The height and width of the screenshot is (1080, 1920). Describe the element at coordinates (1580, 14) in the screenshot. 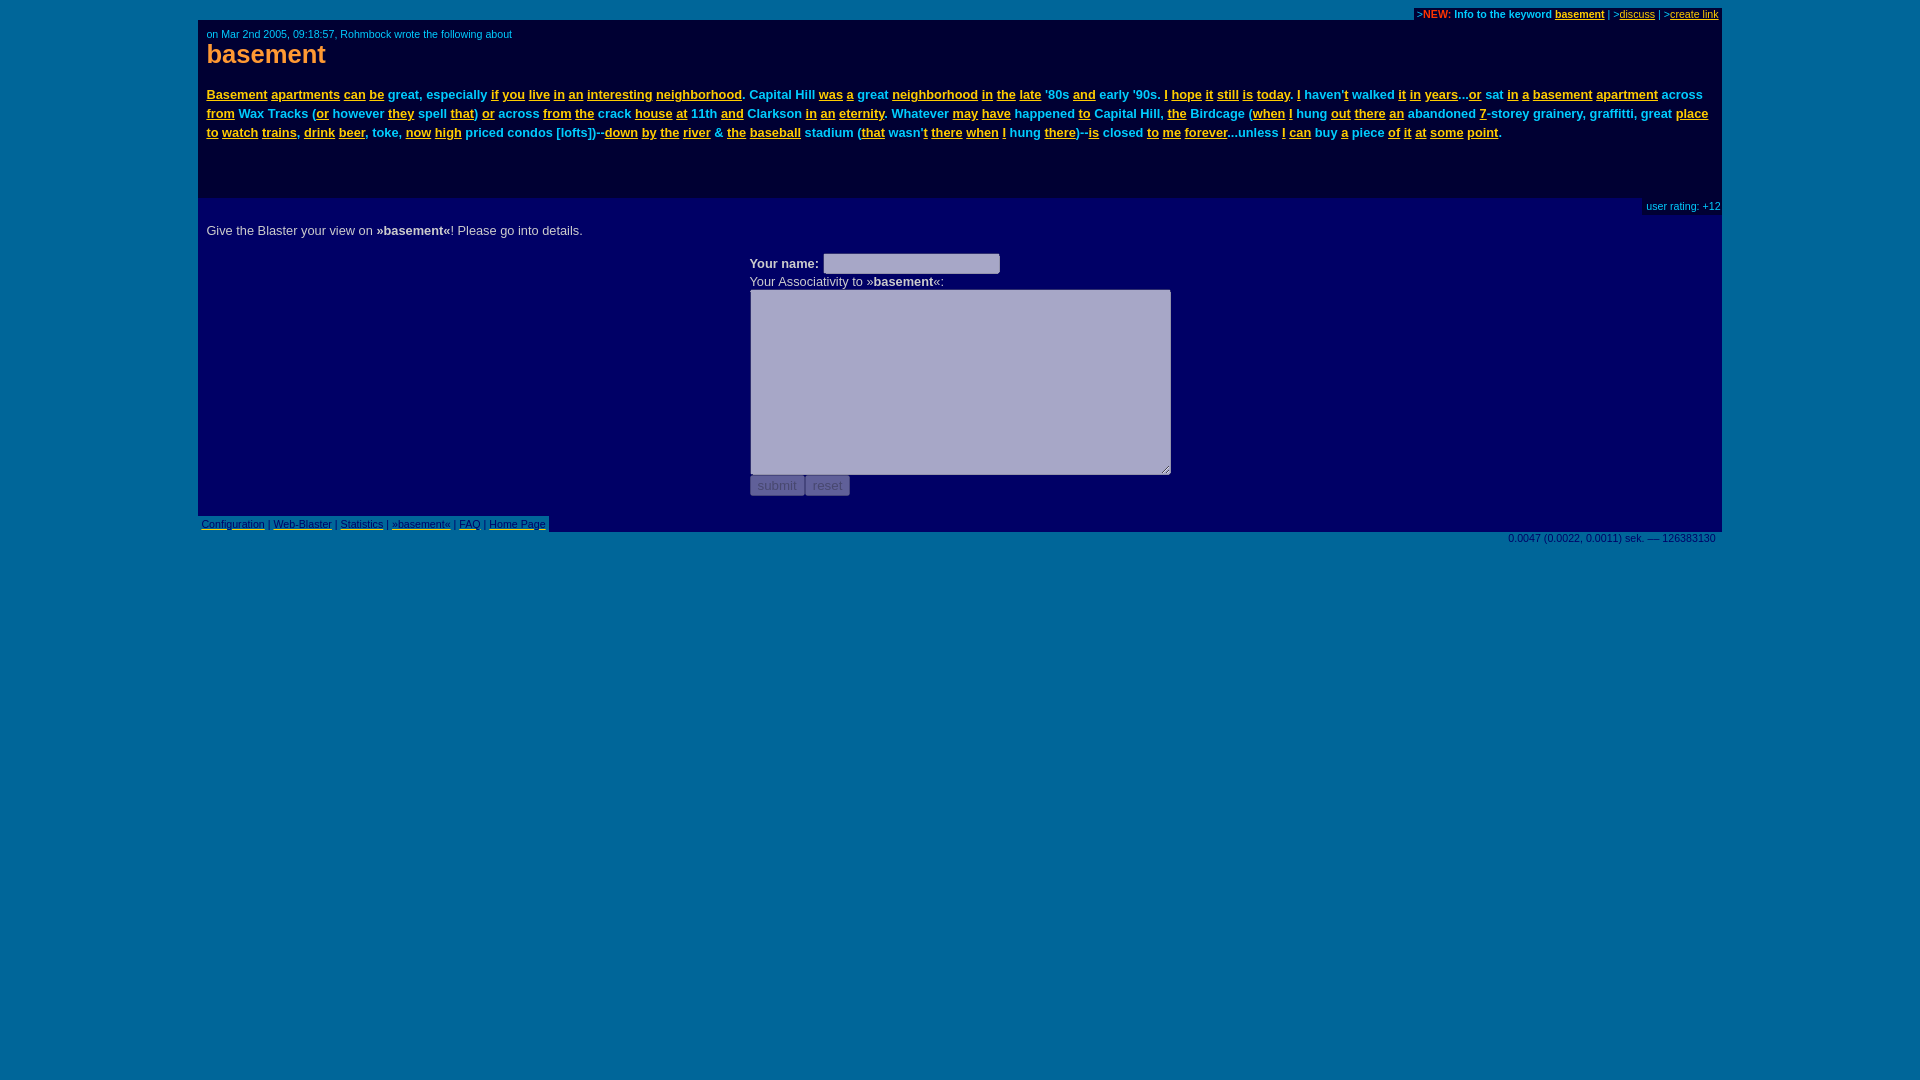

I see `basement` at that location.